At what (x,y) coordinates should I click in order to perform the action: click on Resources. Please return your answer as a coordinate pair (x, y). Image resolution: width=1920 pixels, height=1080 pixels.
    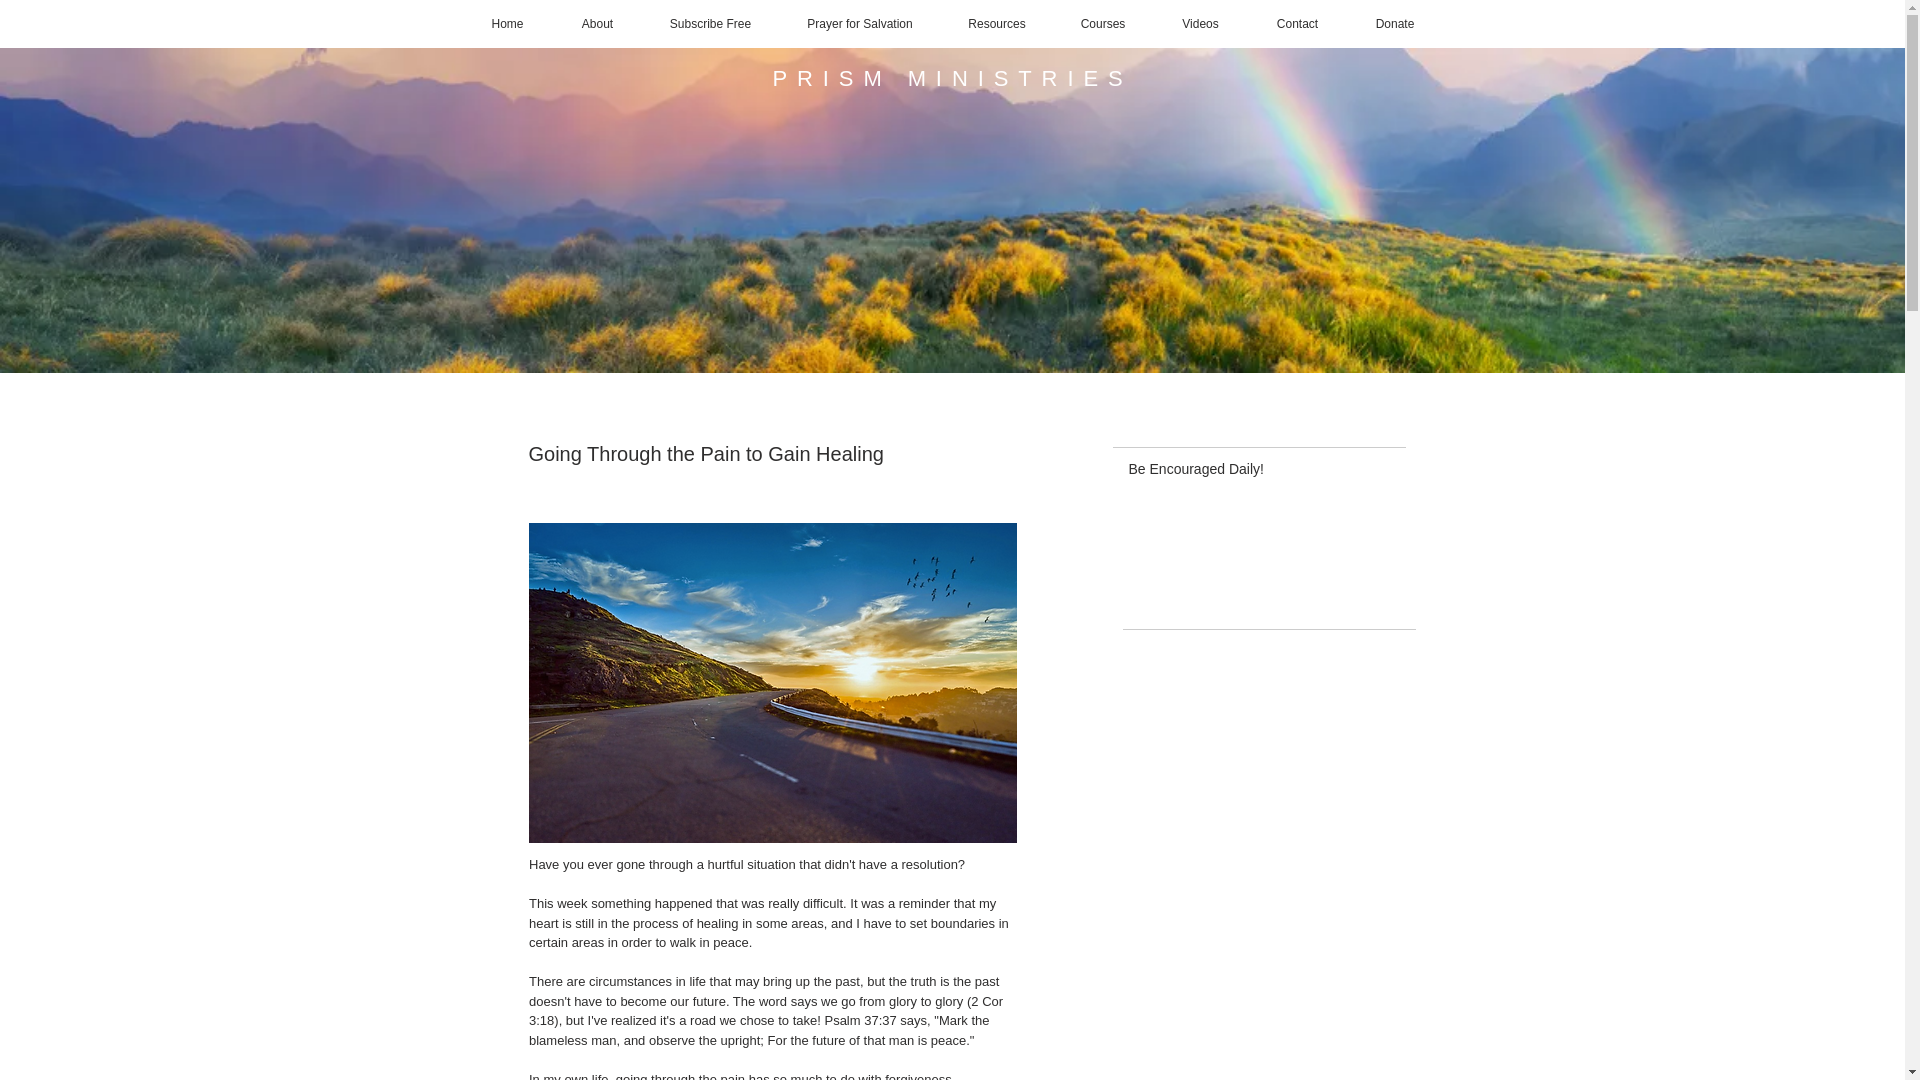
    Looking at the image, I should click on (997, 24).